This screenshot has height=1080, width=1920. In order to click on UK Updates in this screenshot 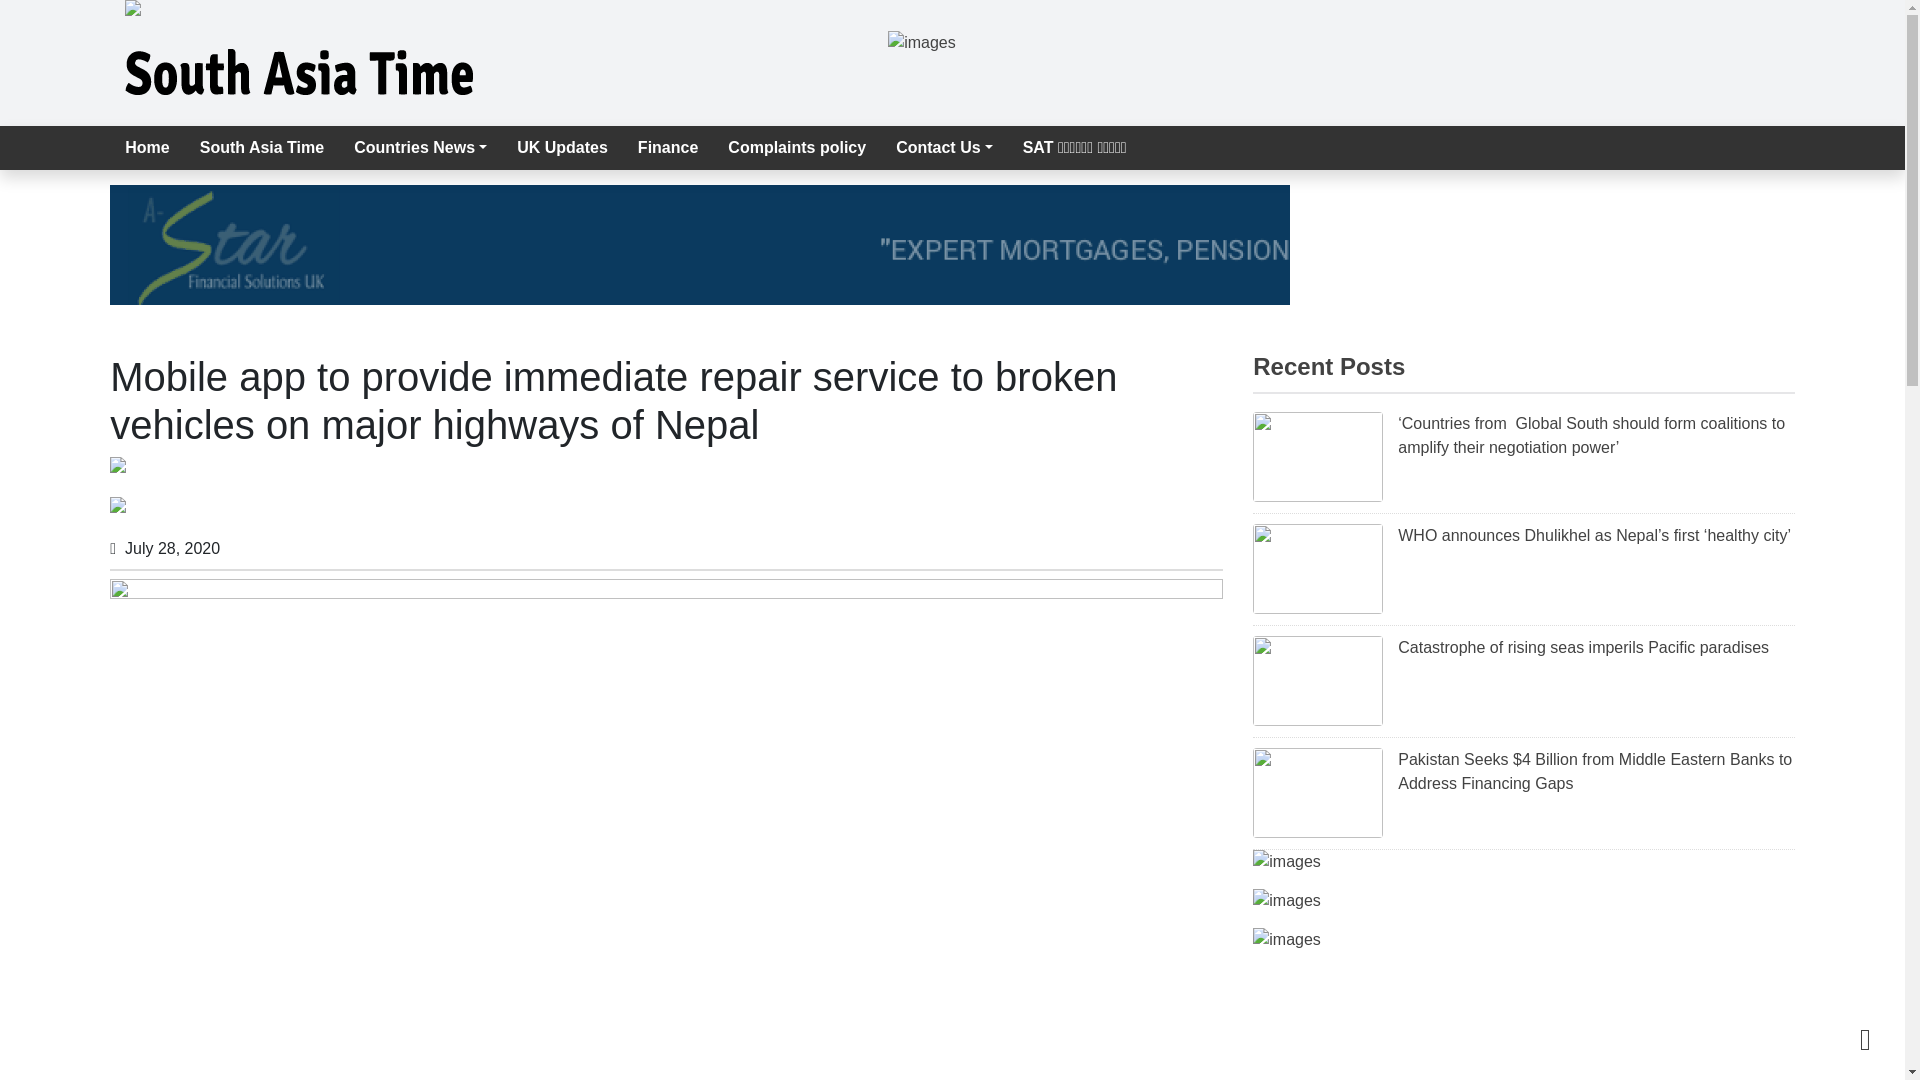, I will do `click(562, 148)`.